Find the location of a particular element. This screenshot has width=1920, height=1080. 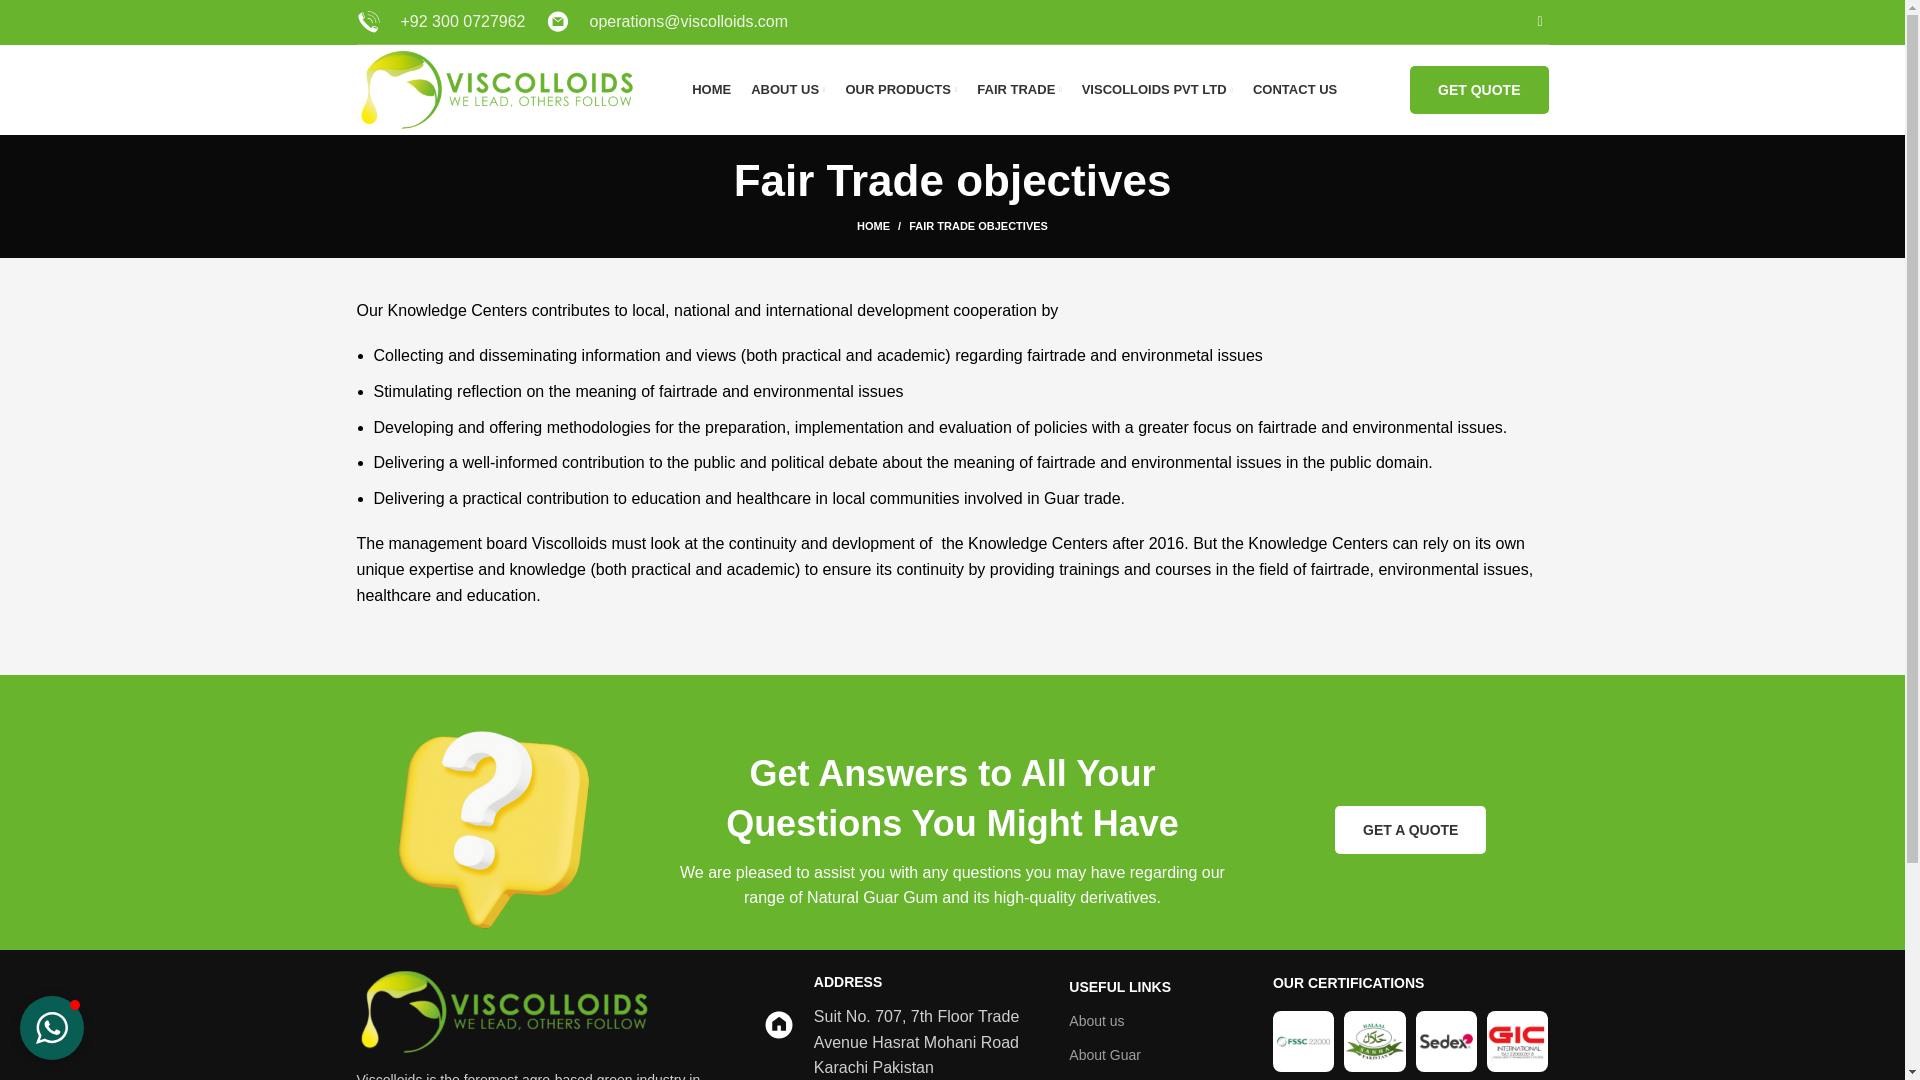

About us is located at coordinates (1156, 1020).